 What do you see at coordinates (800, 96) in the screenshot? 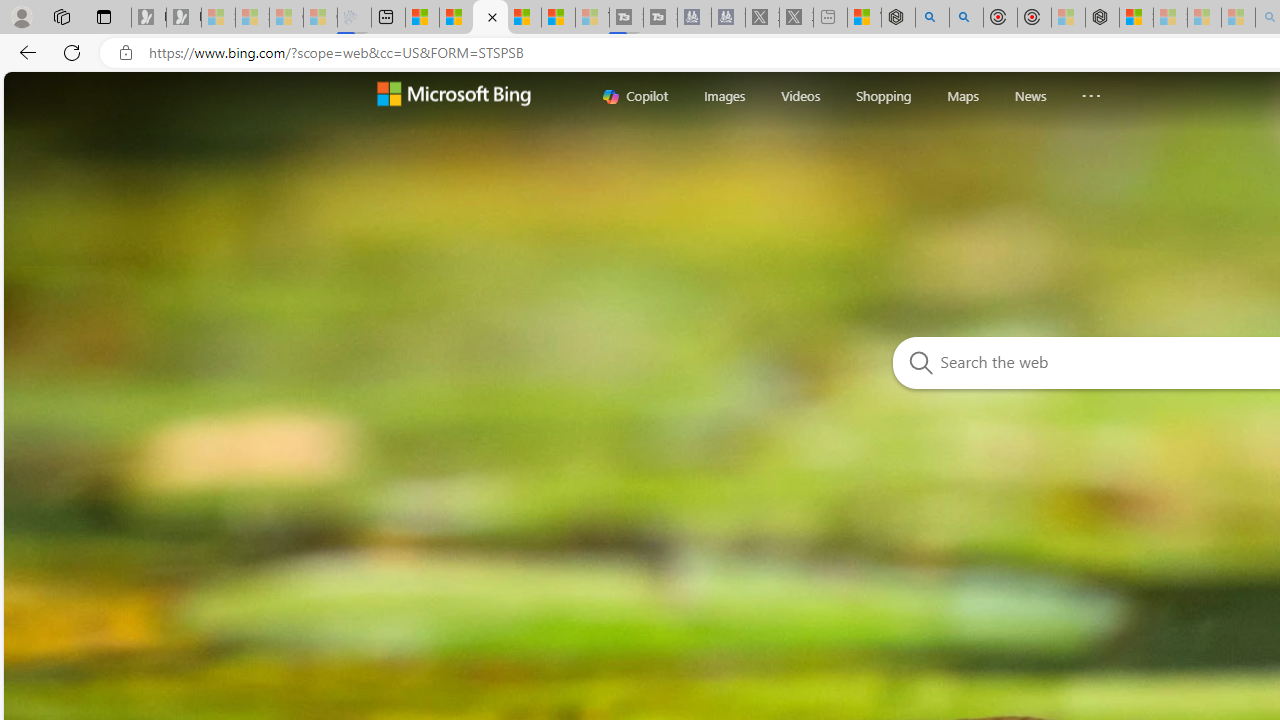
I see `Videos` at bounding box center [800, 96].